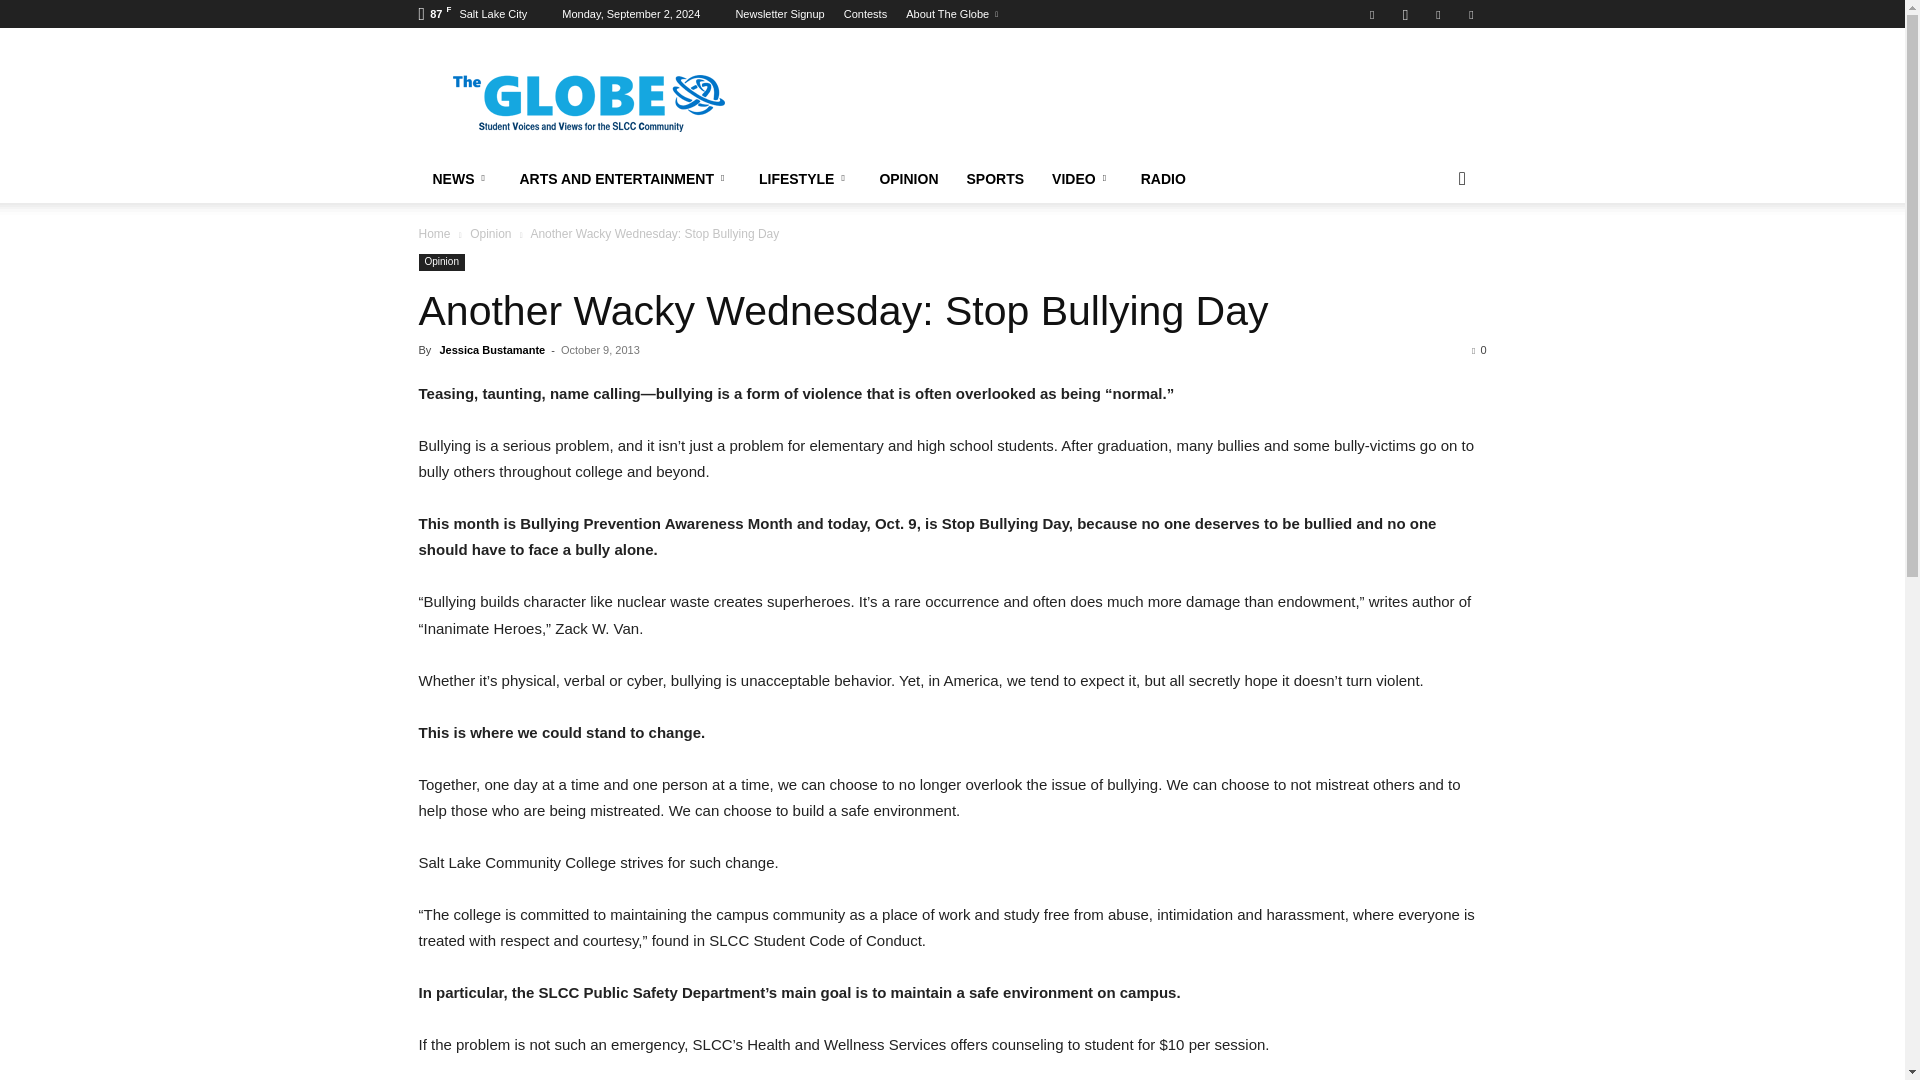 The height and width of the screenshot is (1080, 1920). What do you see at coordinates (952, 14) in the screenshot?
I see `About The Globe` at bounding box center [952, 14].